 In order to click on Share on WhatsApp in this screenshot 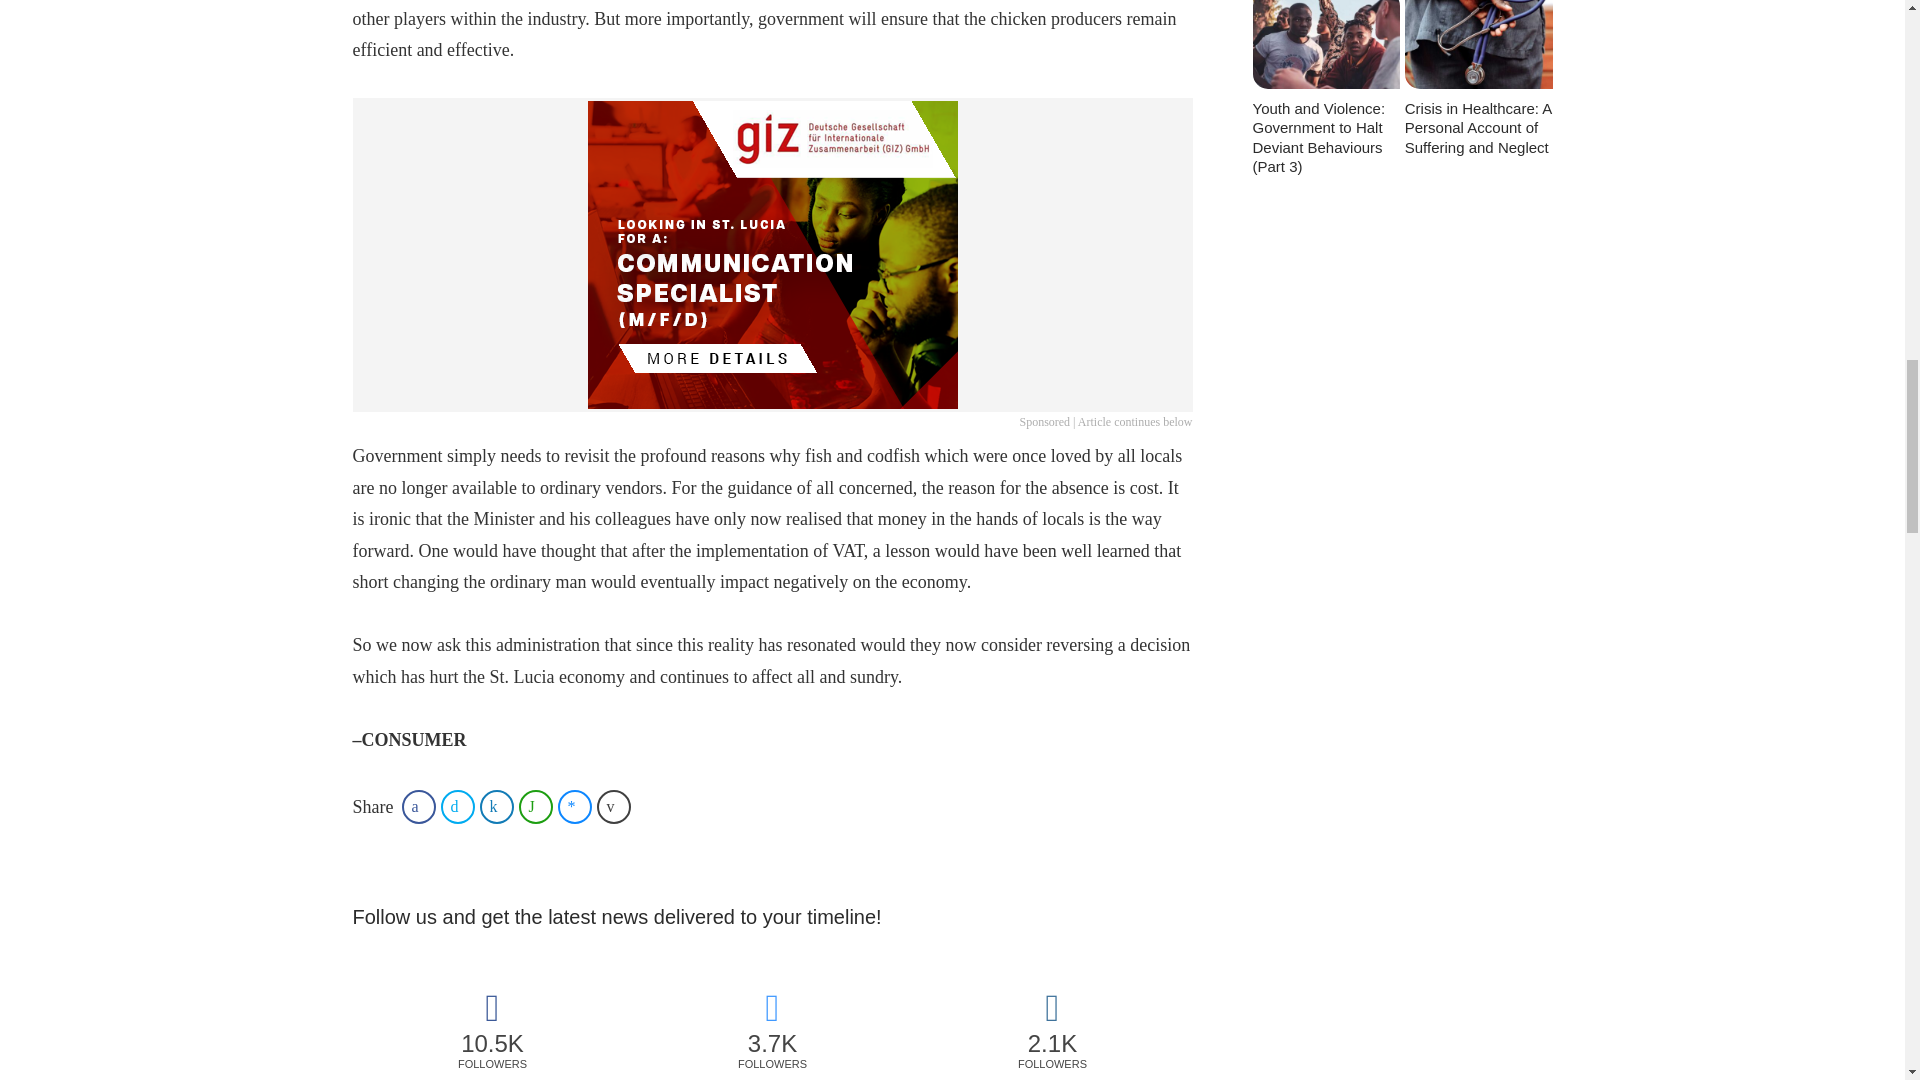, I will do `click(535, 806)`.